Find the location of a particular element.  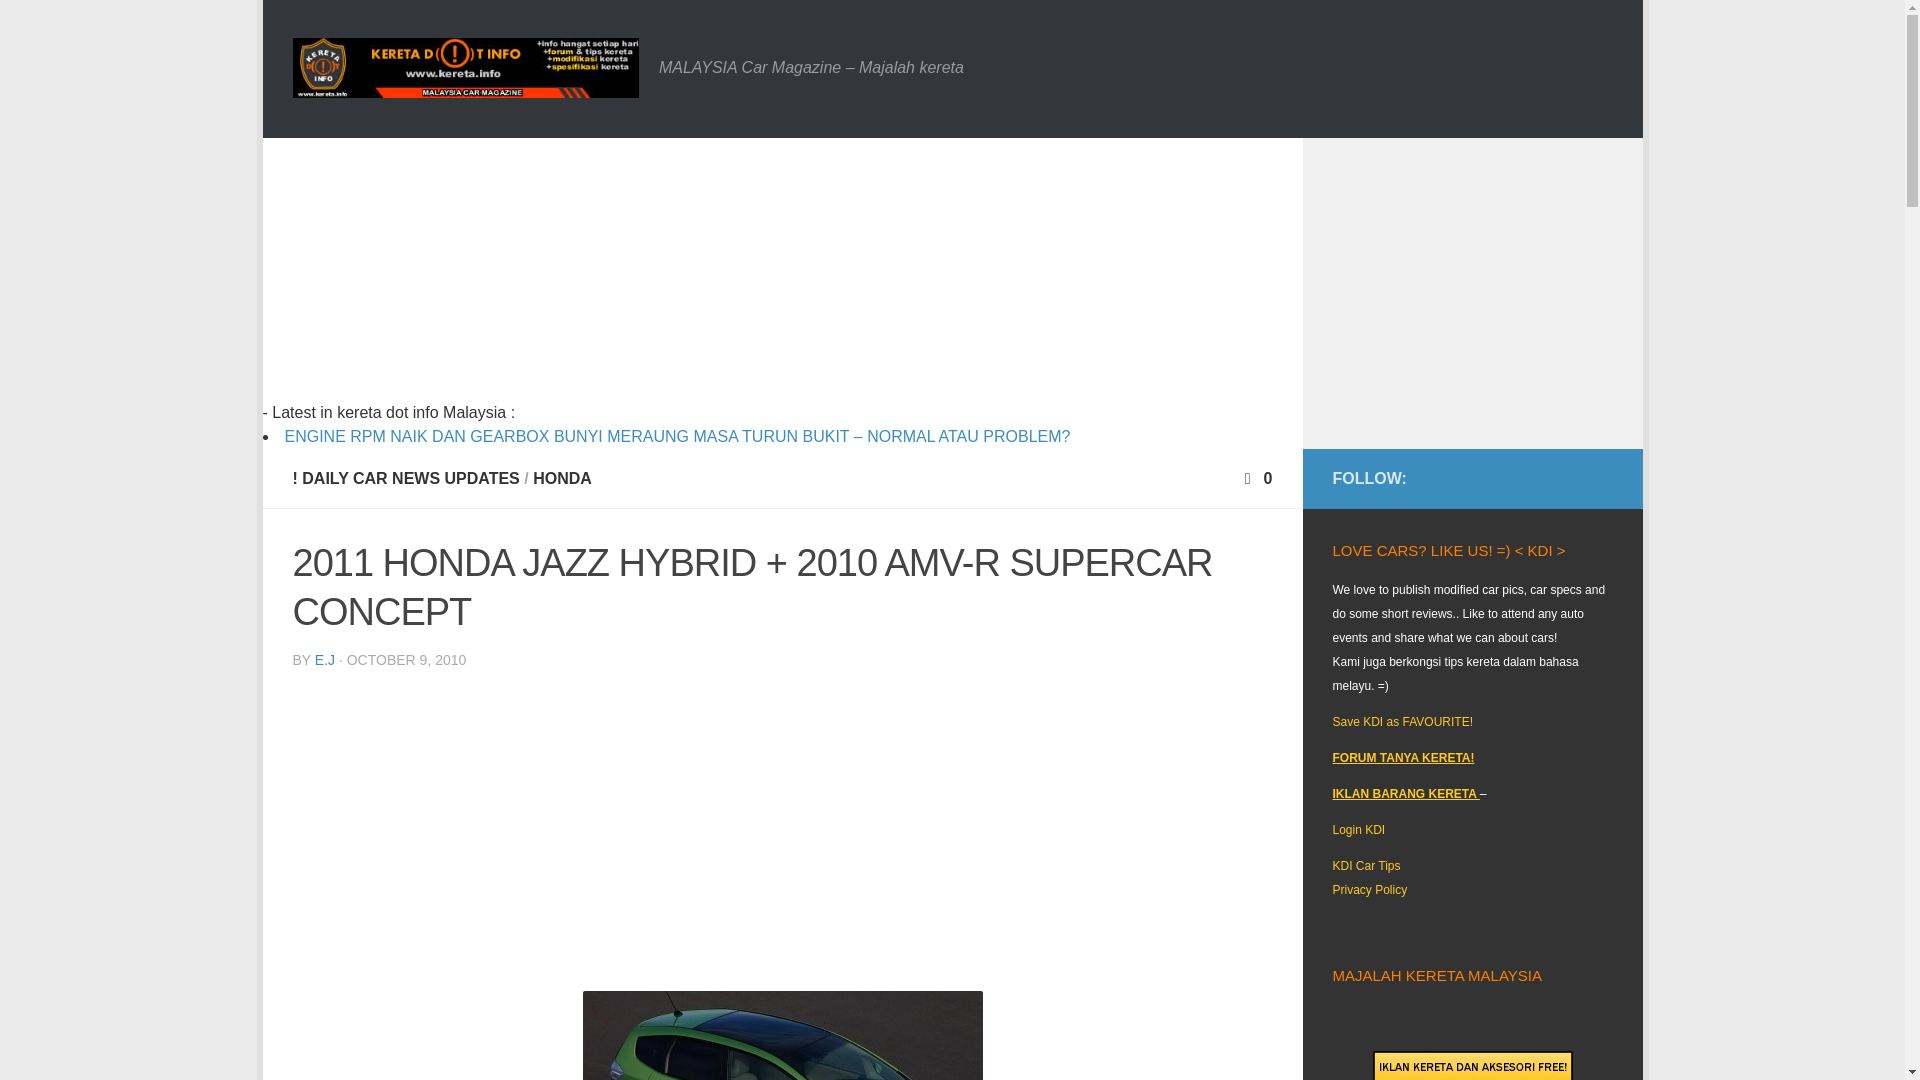

0 is located at coordinates (1256, 478).